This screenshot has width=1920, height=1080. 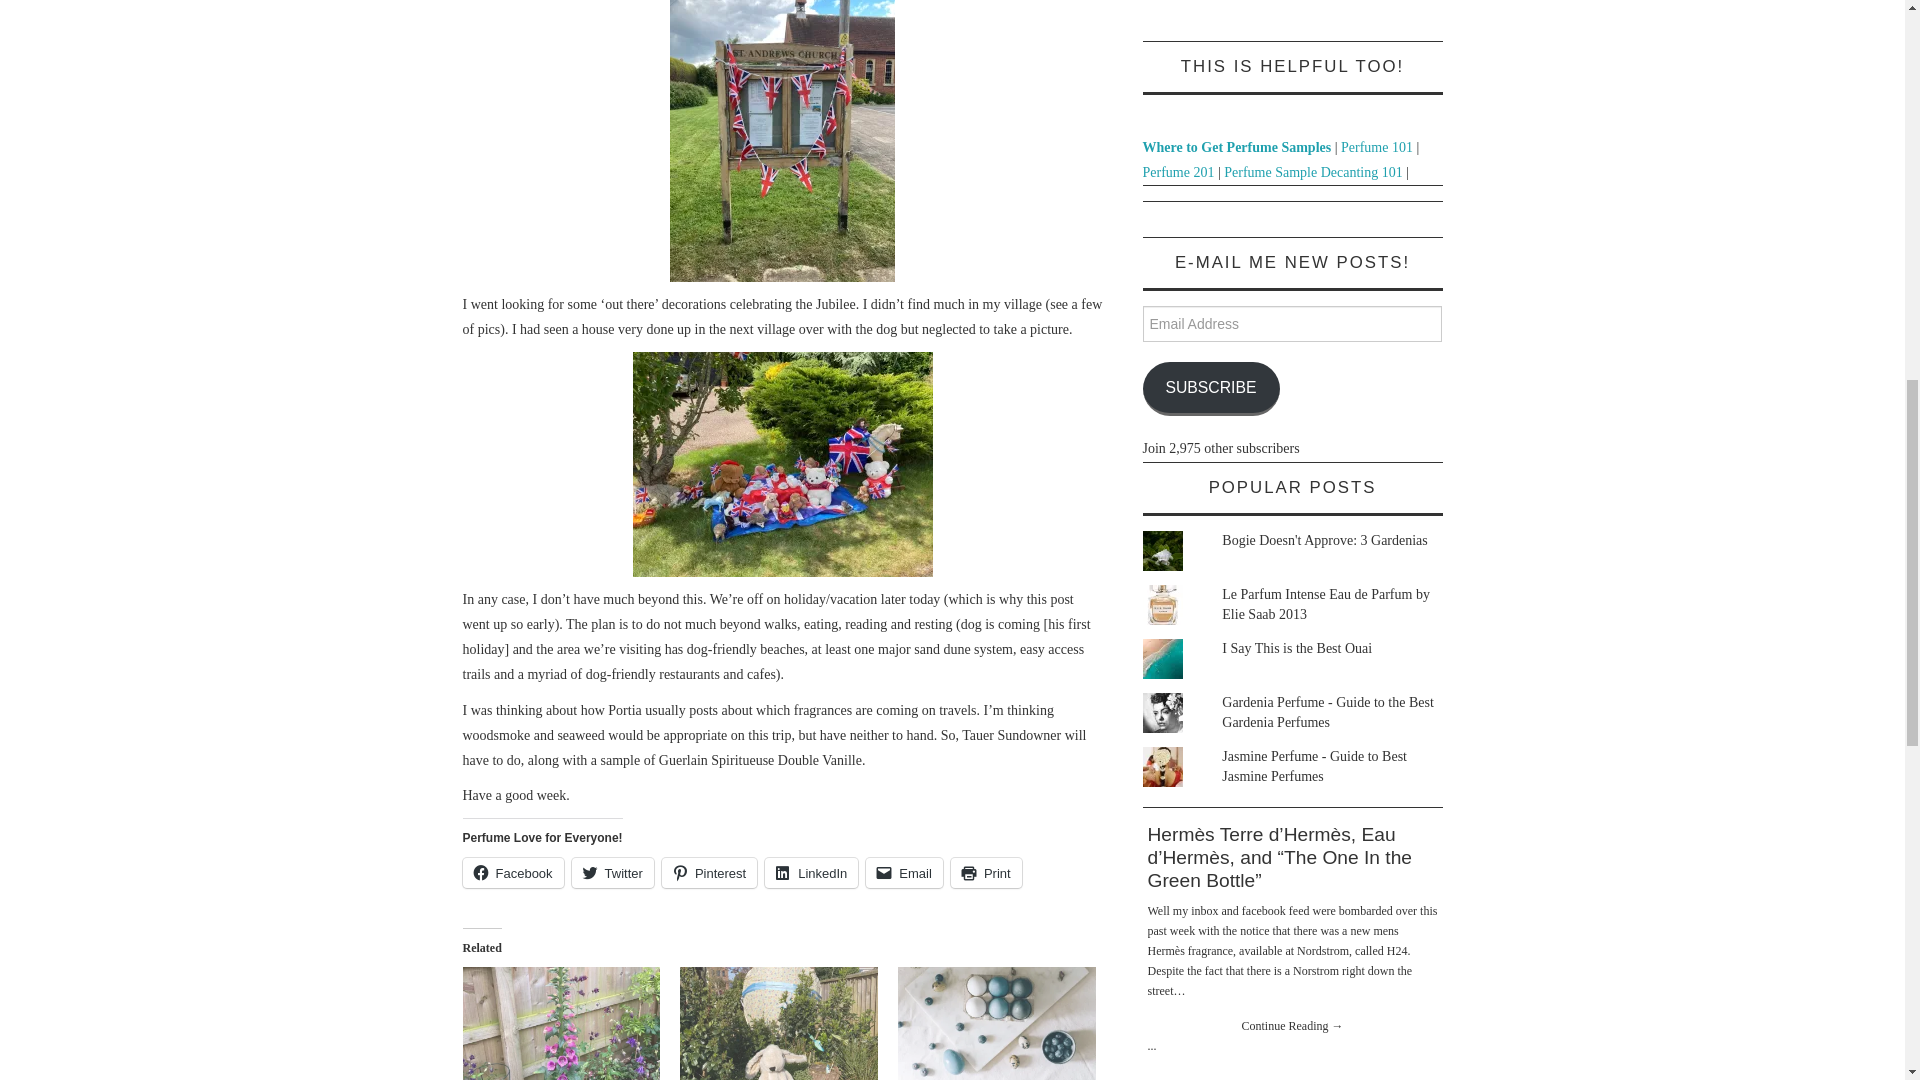 What do you see at coordinates (997, 1023) in the screenshot?
I see `A Holiday Weekend` at bounding box center [997, 1023].